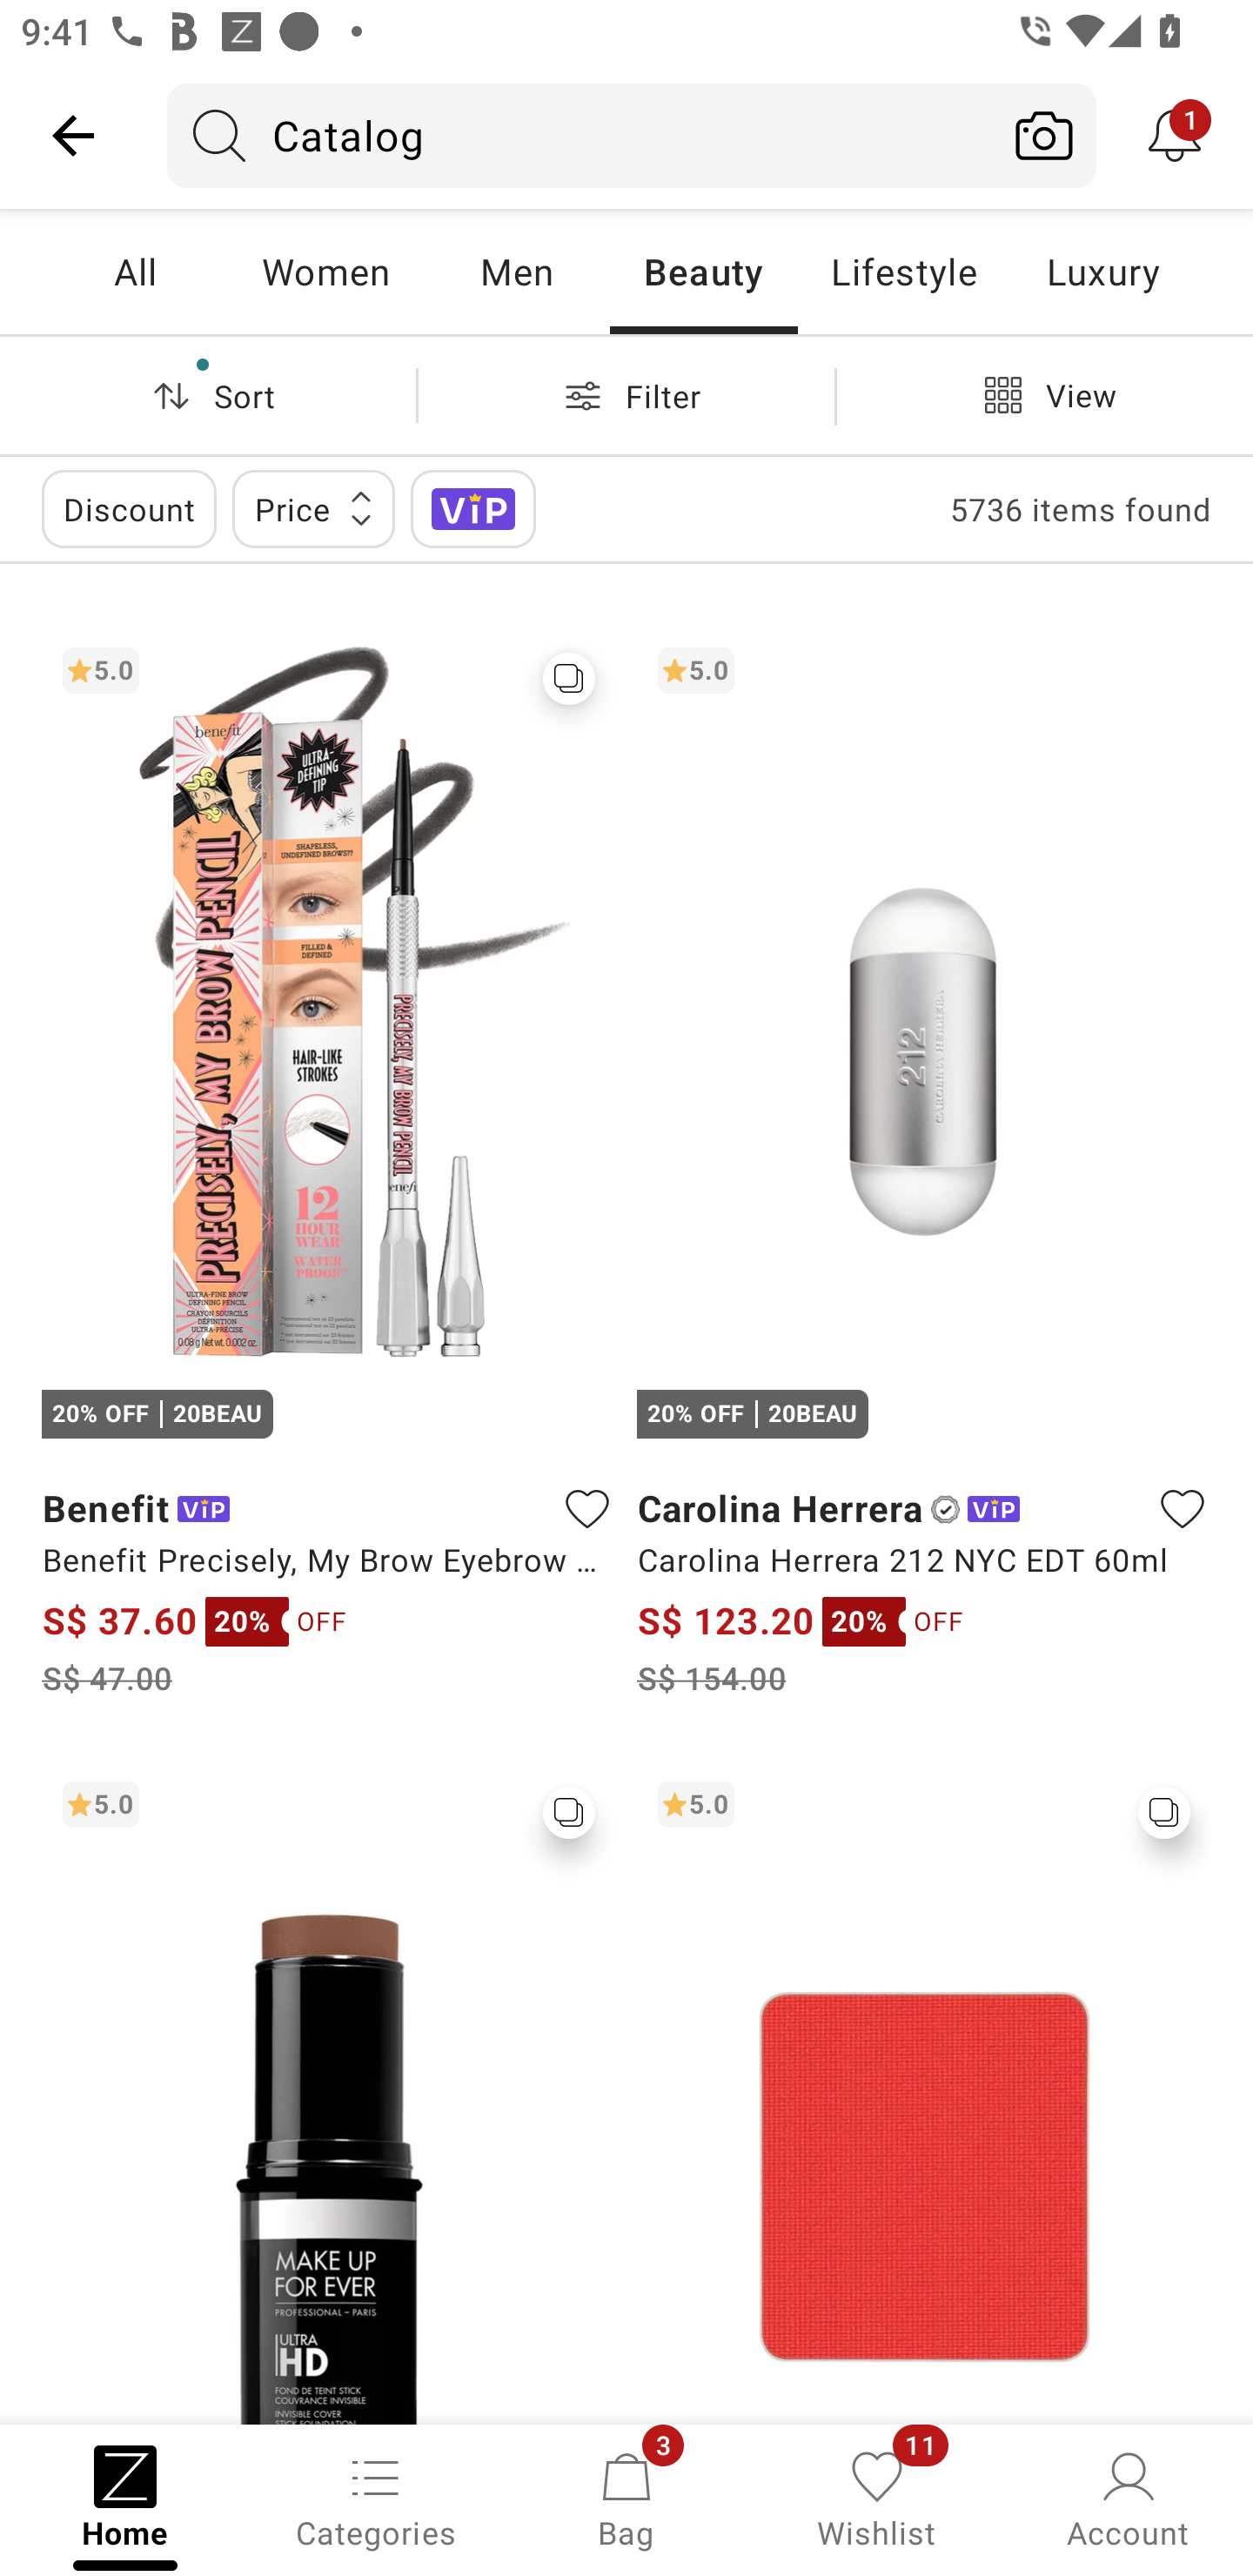 The image size is (1253, 2576). Describe the element at coordinates (1044, 395) in the screenshot. I see `View` at that location.